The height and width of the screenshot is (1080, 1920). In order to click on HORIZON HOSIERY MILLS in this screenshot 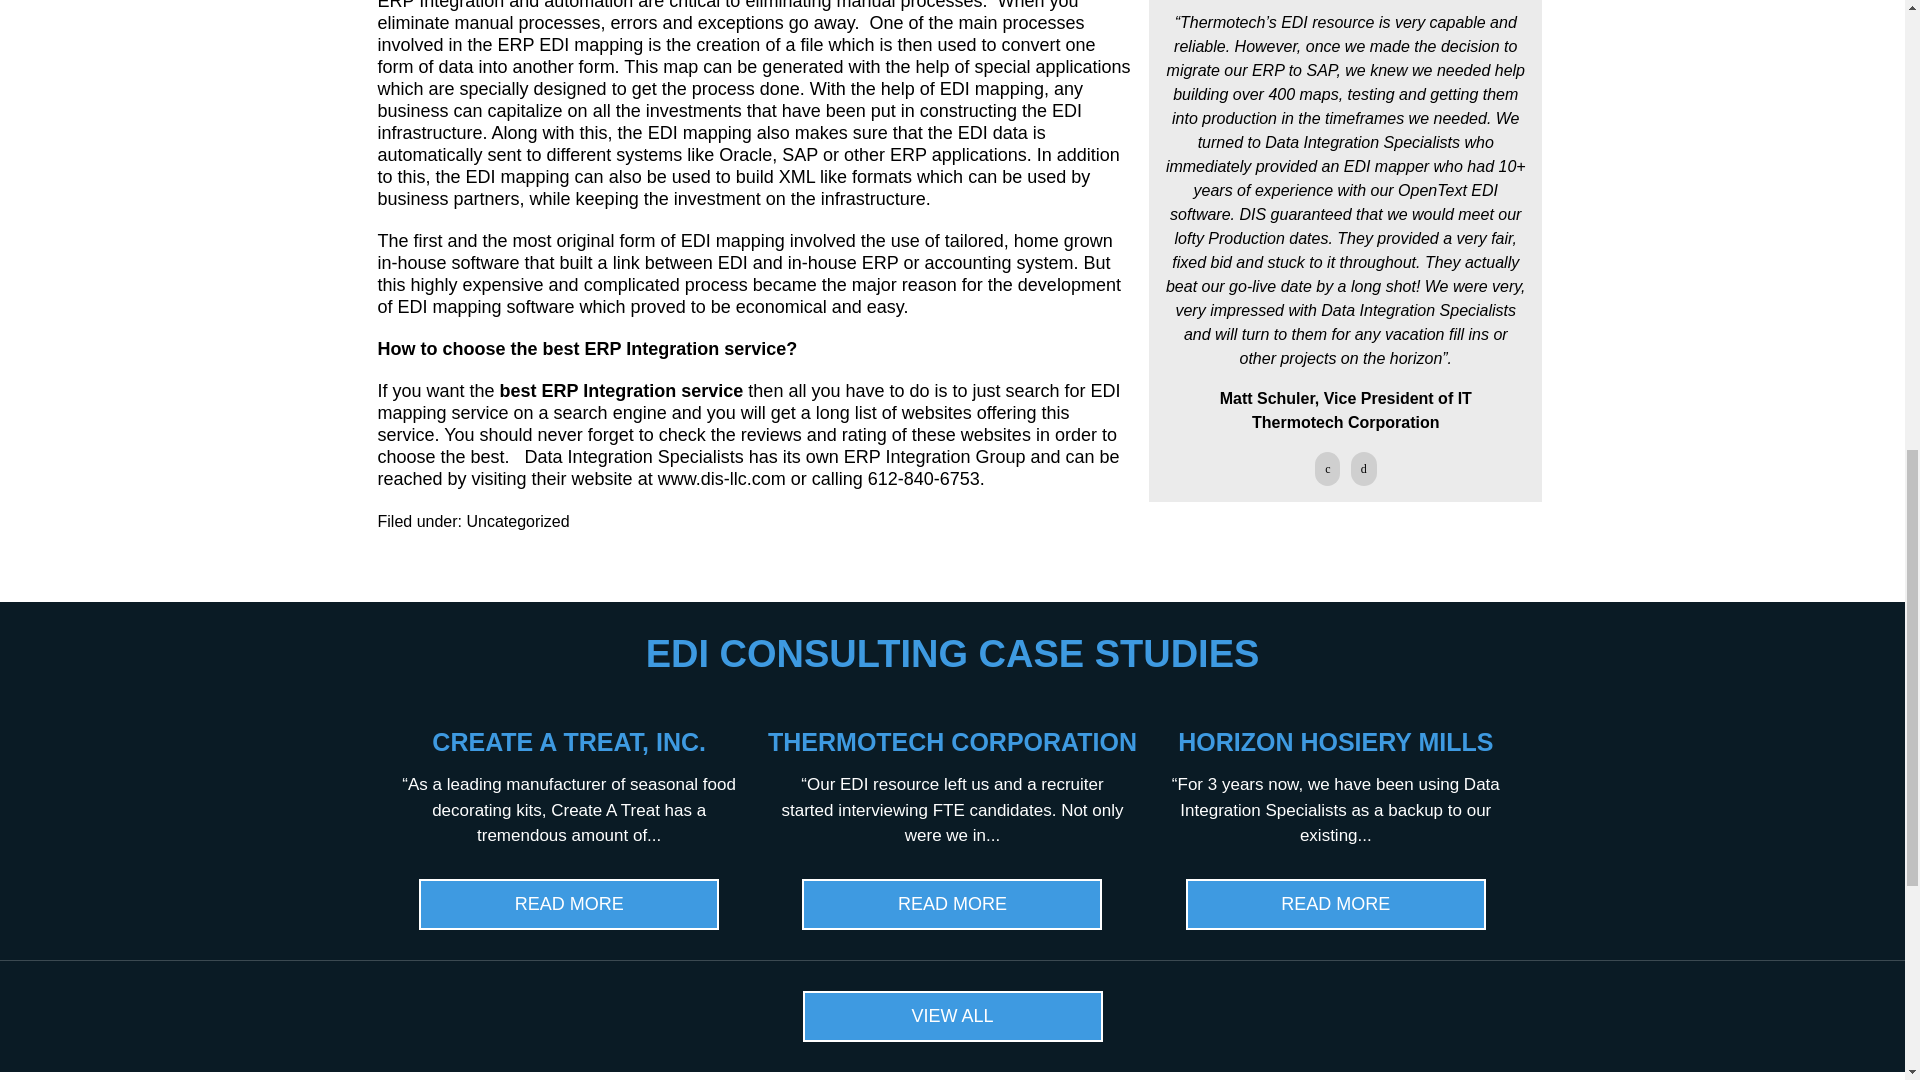, I will do `click(1336, 742)`.